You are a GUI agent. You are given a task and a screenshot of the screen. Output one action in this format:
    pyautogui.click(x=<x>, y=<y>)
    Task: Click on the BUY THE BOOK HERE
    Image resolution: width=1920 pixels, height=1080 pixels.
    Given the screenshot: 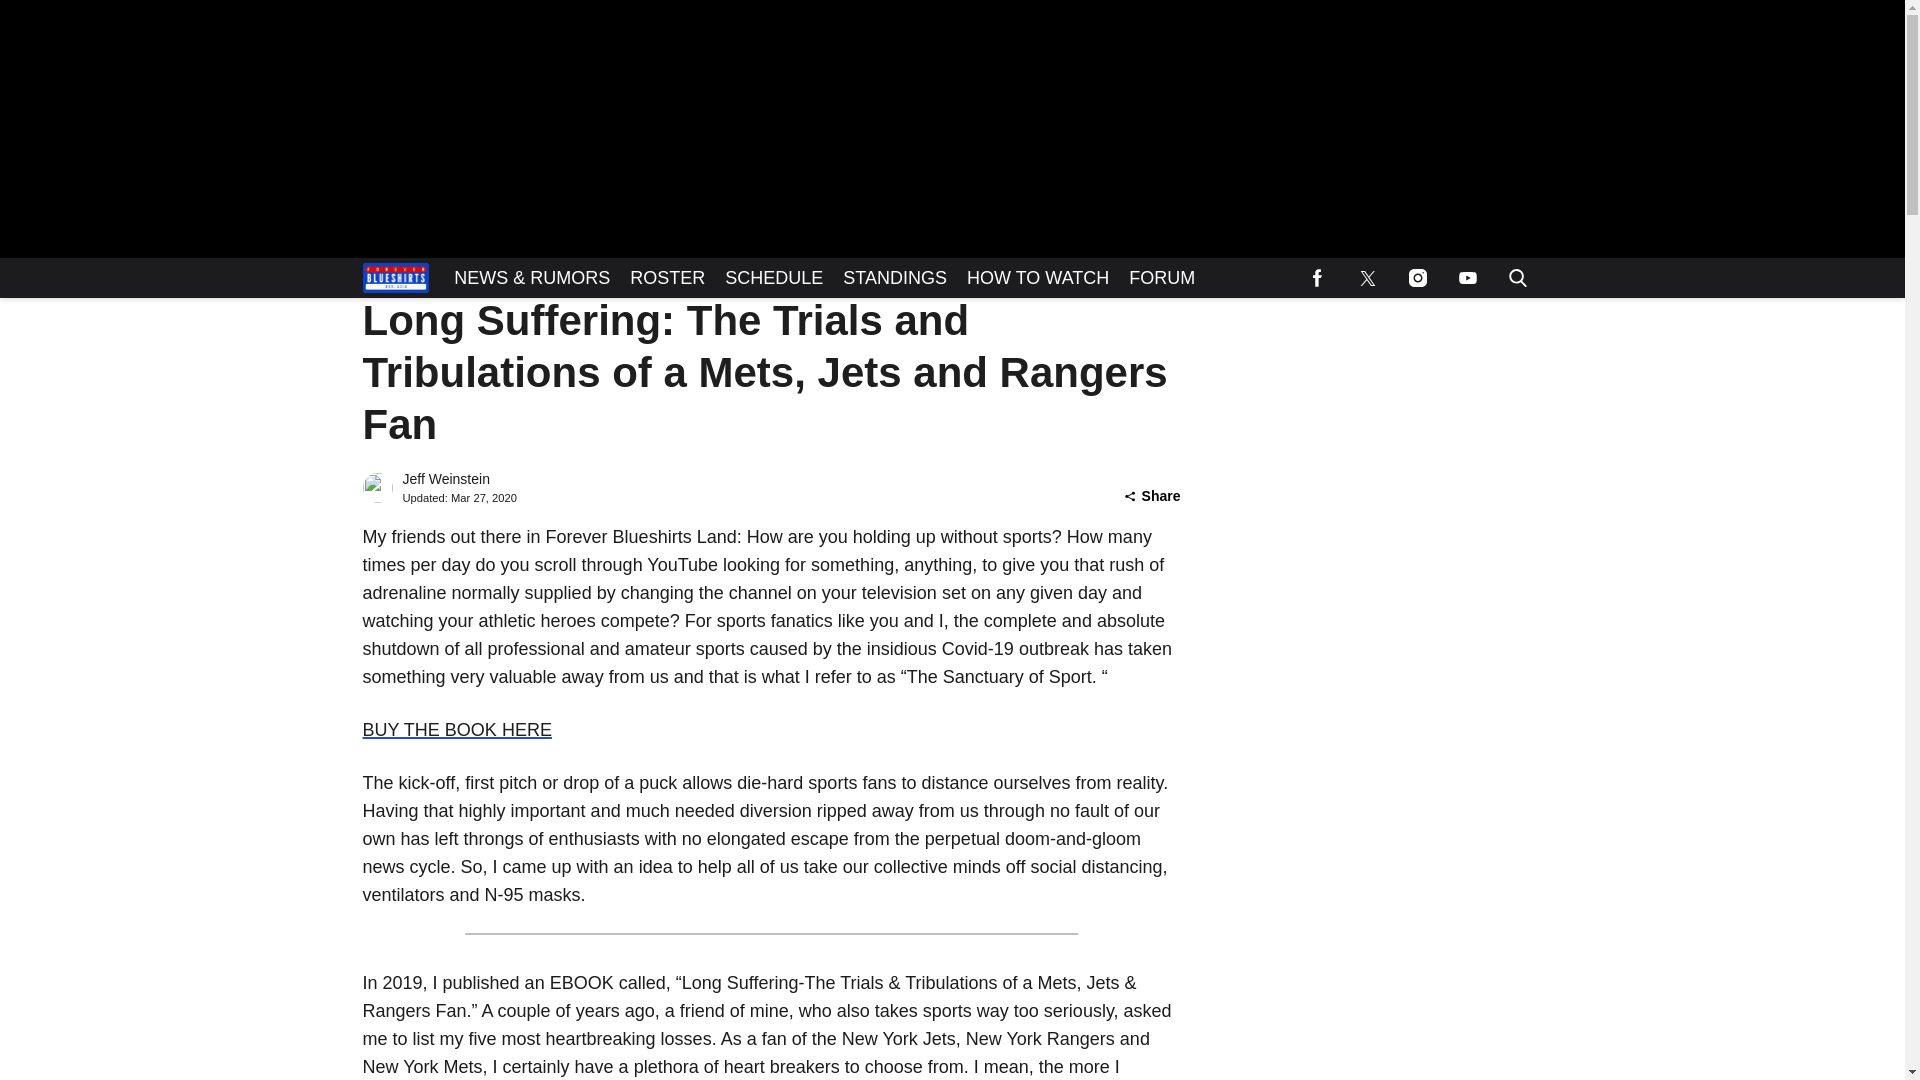 What is the action you would take?
    pyautogui.click(x=456, y=730)
    